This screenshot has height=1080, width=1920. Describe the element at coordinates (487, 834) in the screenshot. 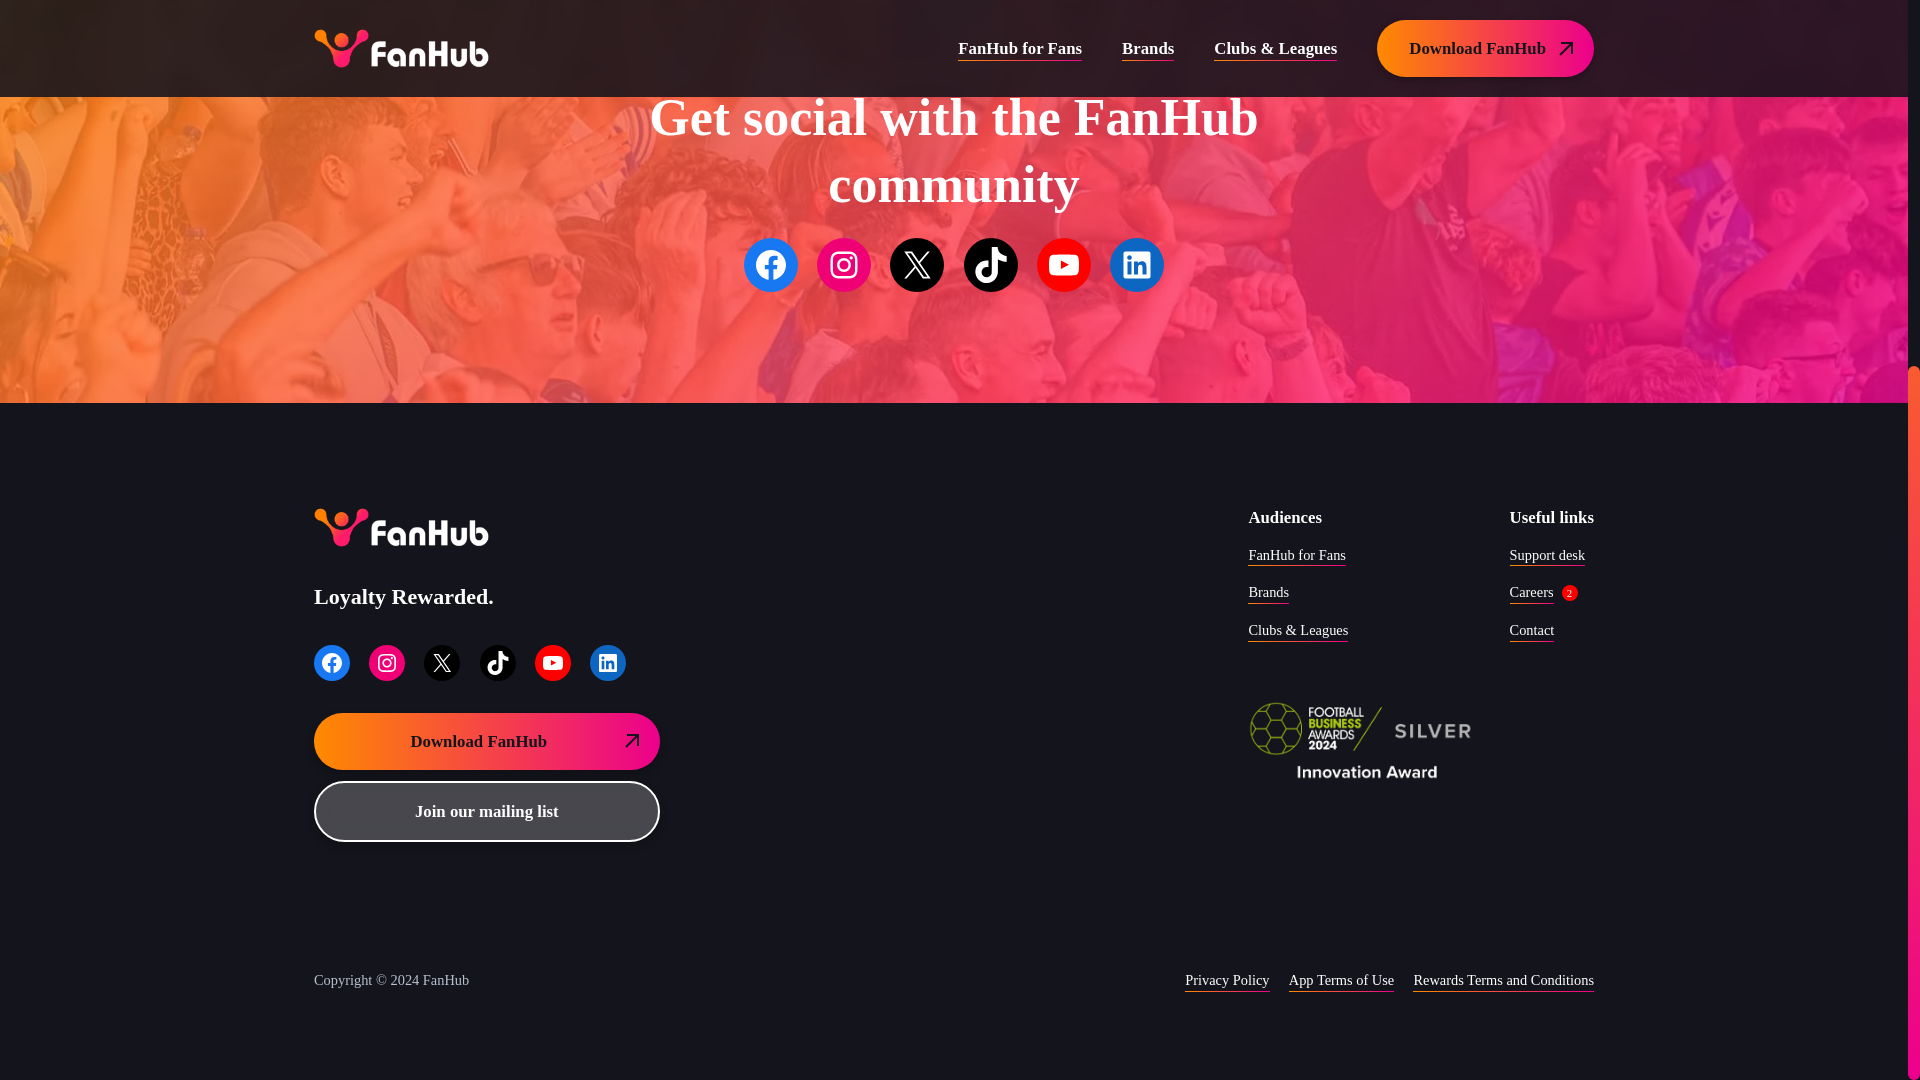

I see `Join our mailing list` at that location.